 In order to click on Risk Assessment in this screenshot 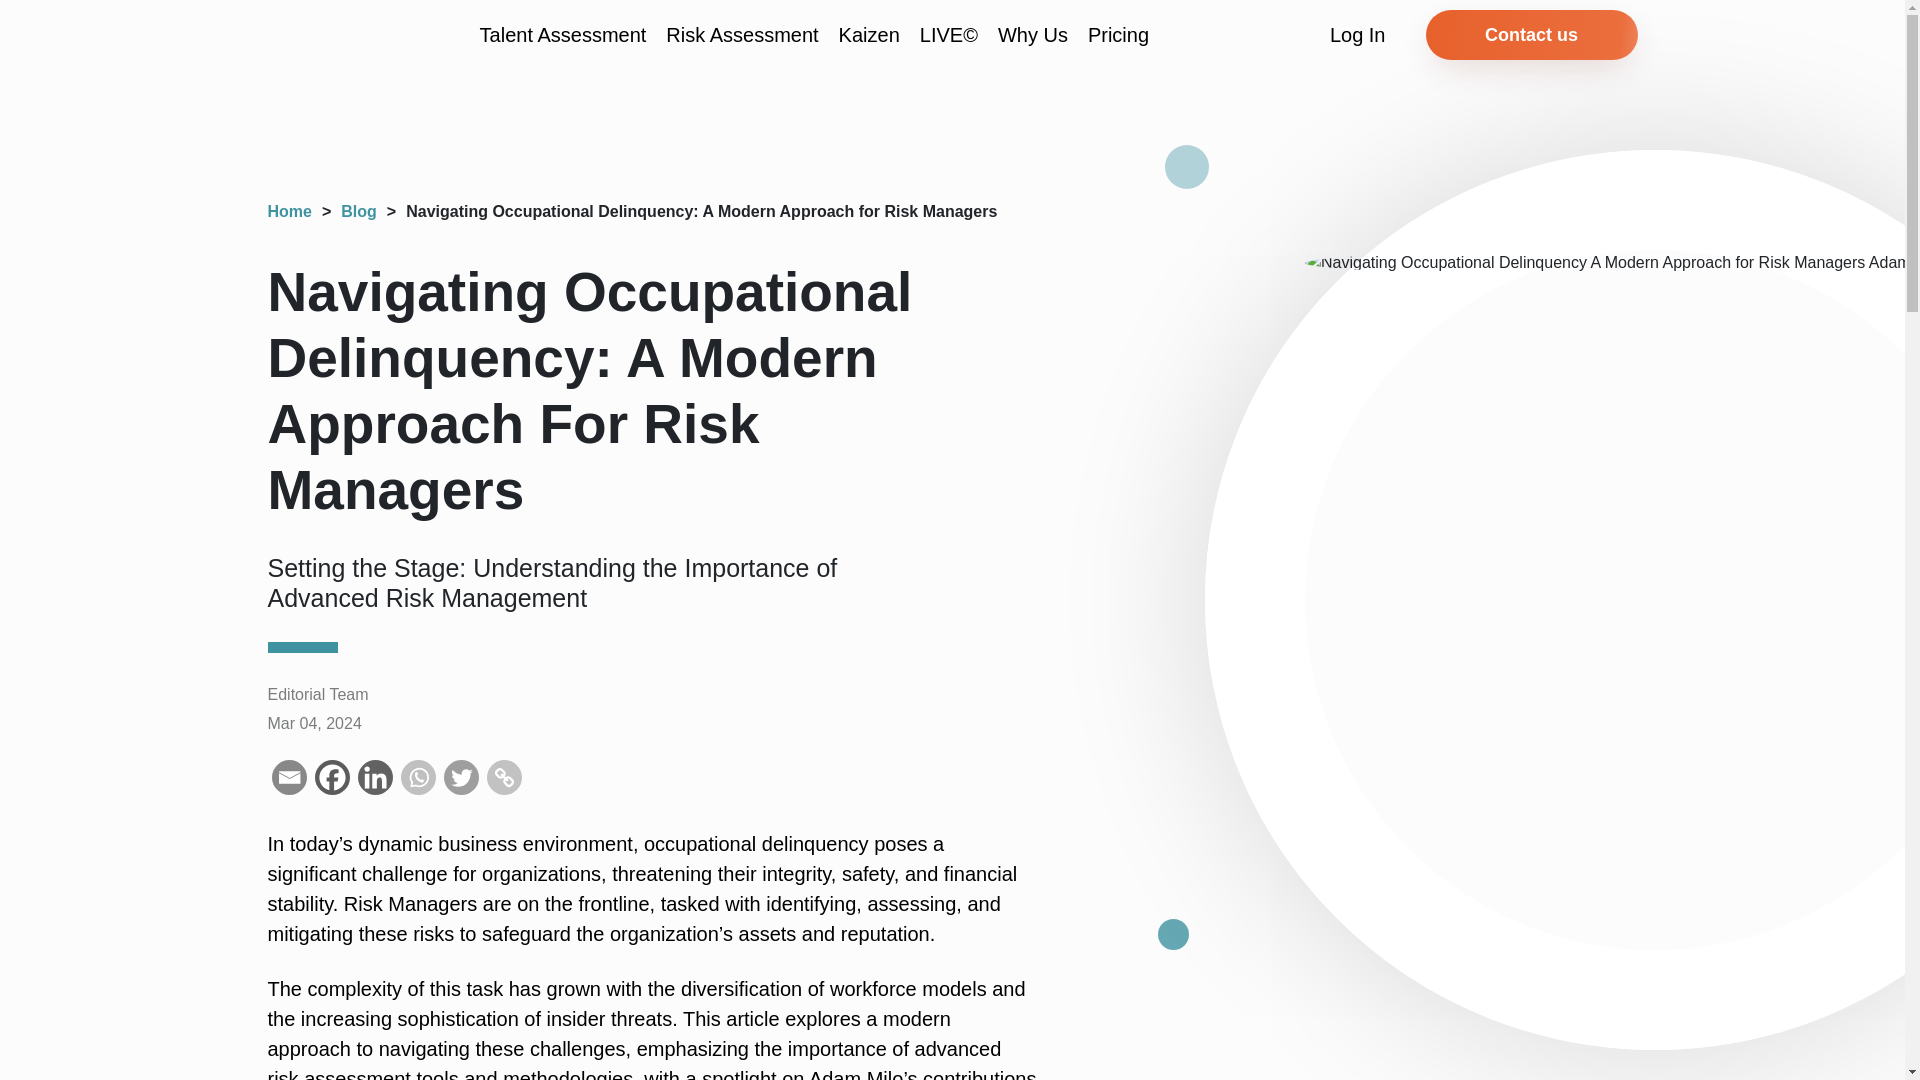, I will do `click(742, 34)`.